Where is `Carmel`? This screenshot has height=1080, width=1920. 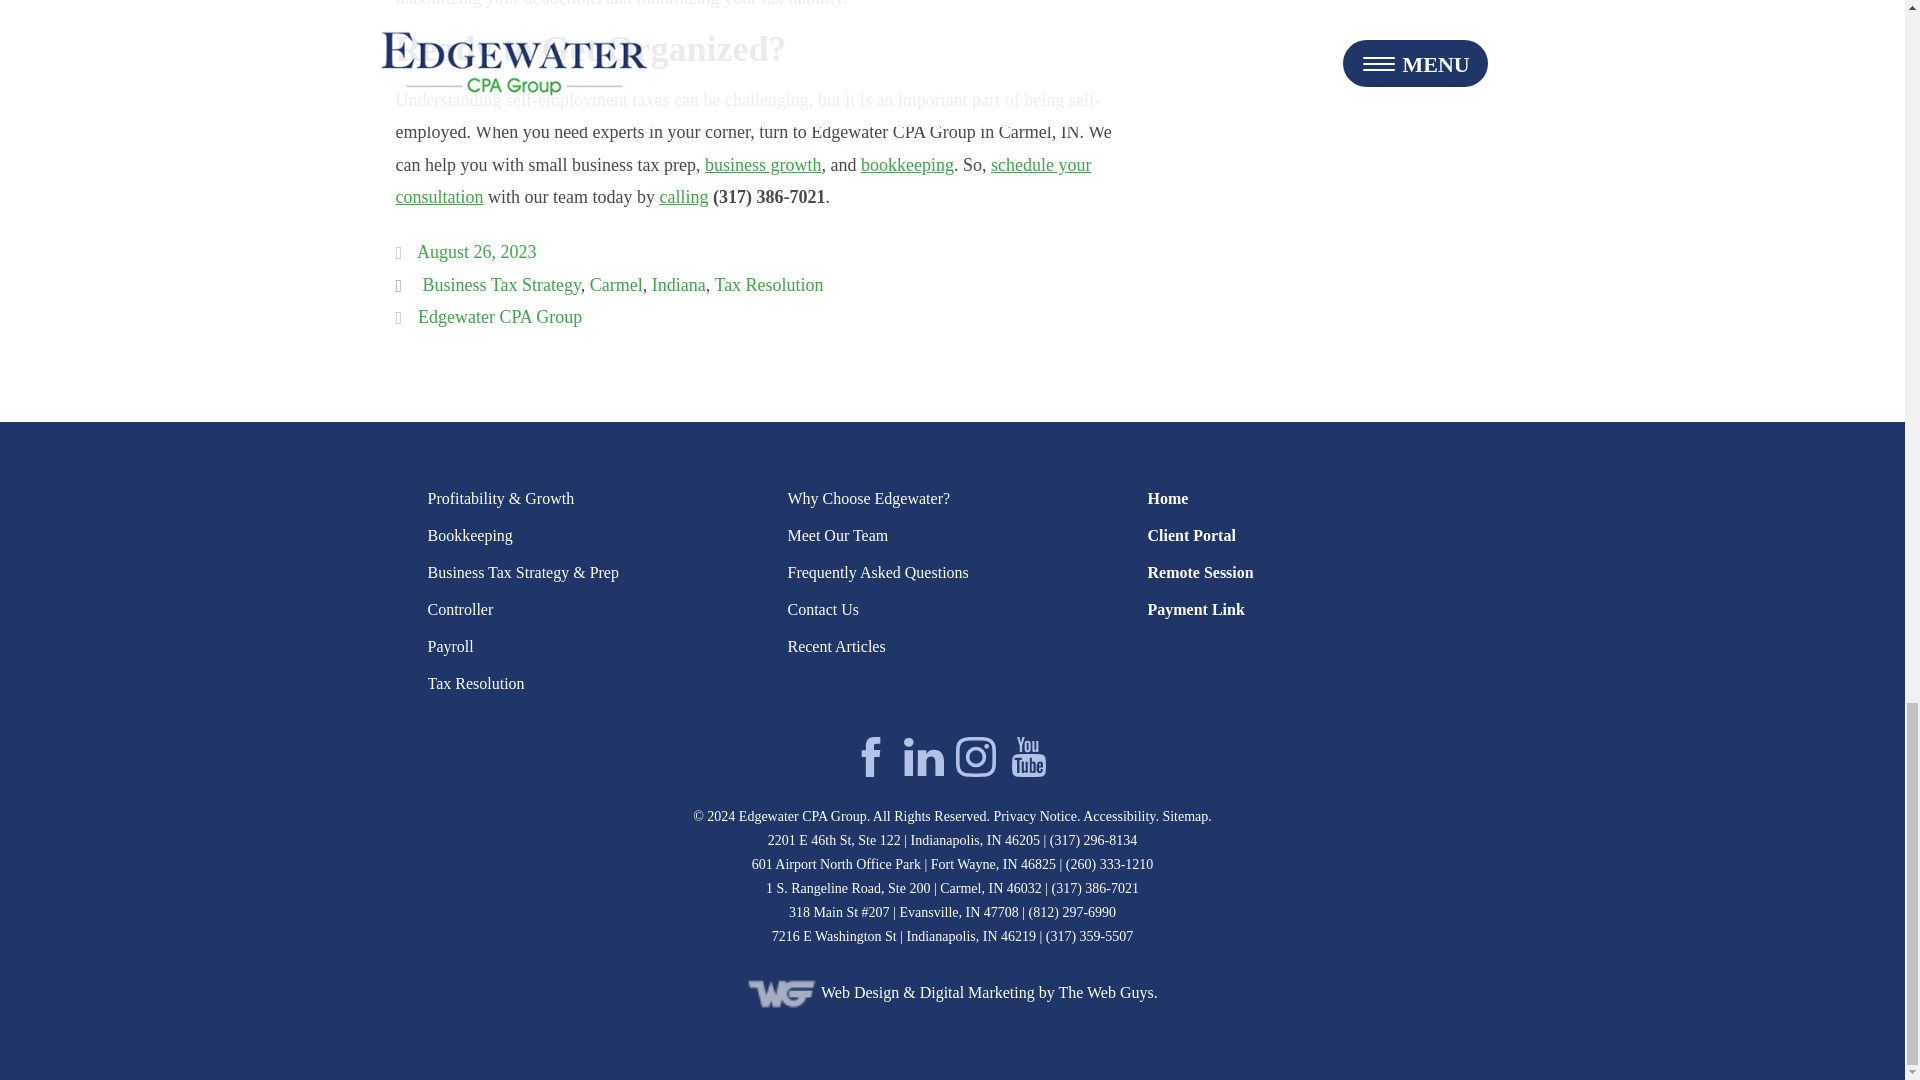
Carmel is located at coordinates (616, 284).